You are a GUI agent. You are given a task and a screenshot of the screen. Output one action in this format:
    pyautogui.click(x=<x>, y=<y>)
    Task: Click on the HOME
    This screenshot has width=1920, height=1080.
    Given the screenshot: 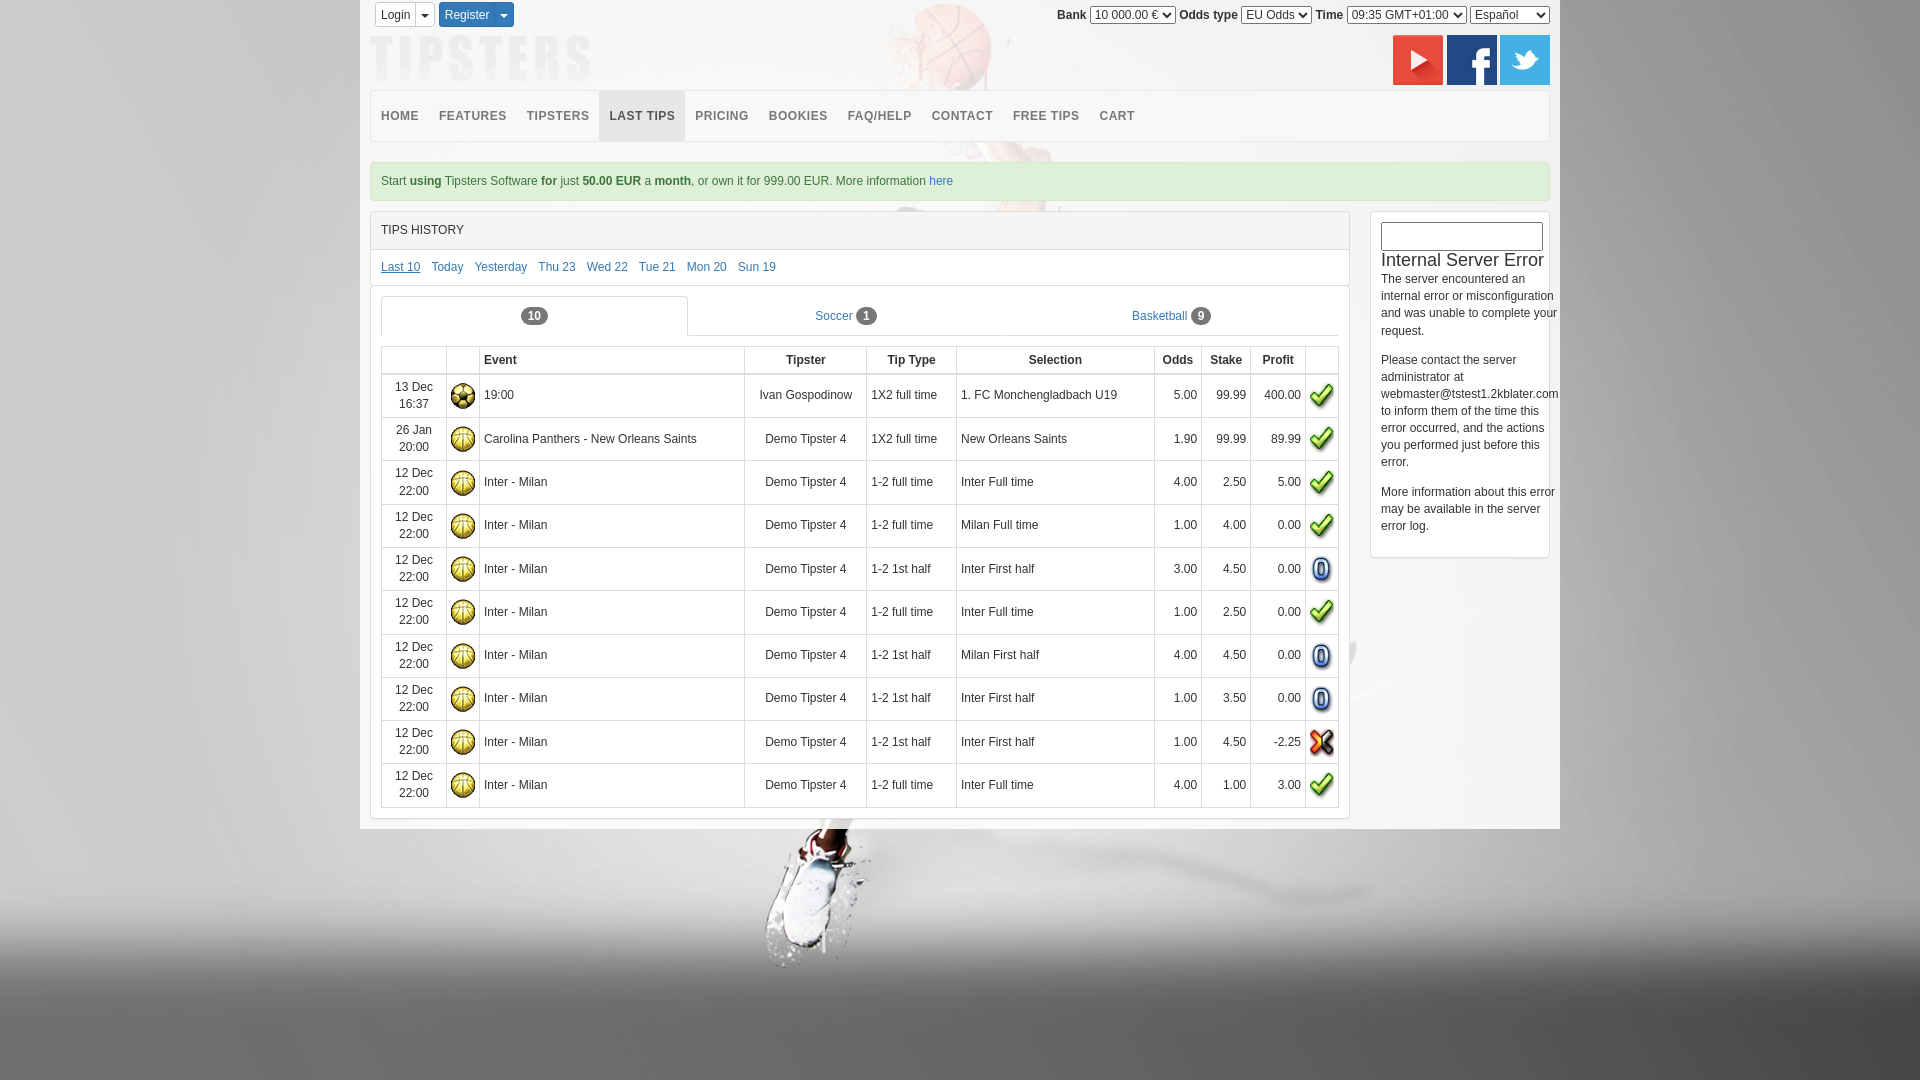 What is the action you would take?
    pyautogui.click(x=400, y=116)
    